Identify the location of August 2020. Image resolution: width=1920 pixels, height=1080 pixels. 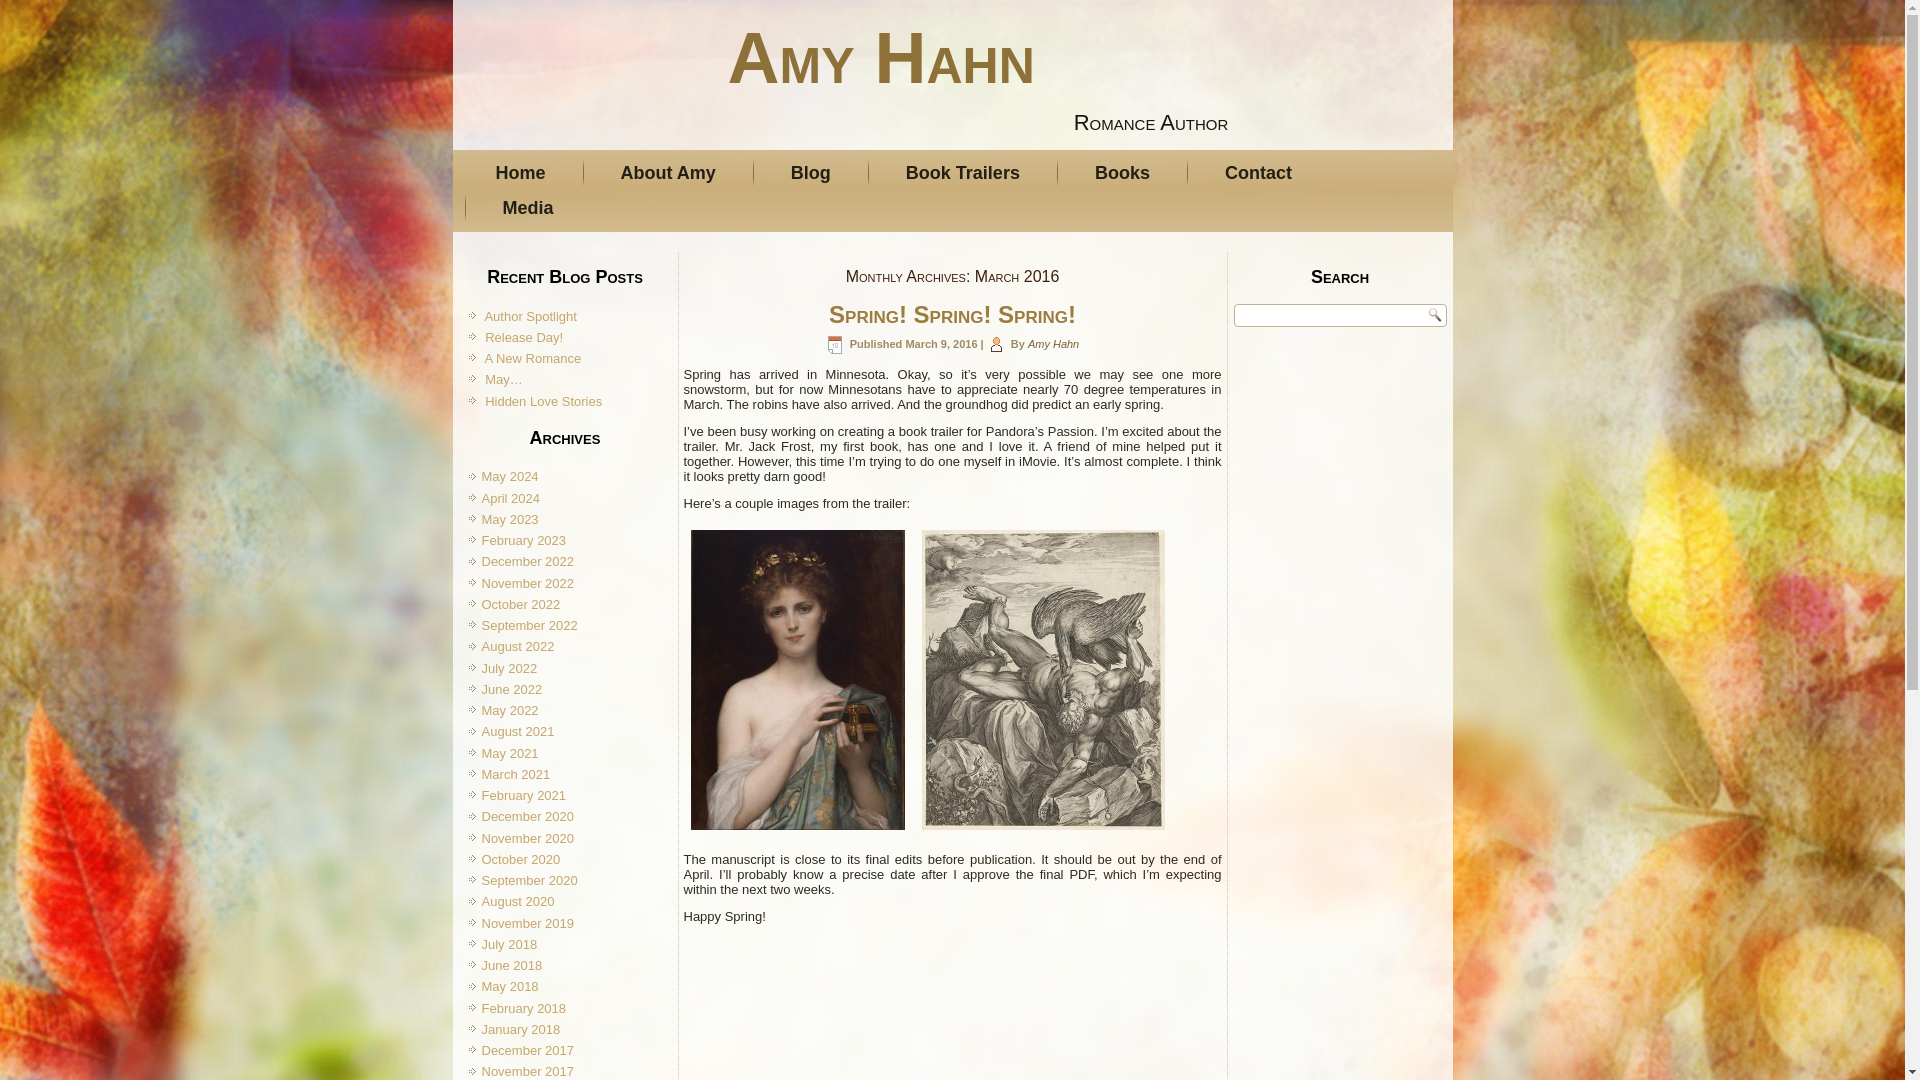
(518, 902).